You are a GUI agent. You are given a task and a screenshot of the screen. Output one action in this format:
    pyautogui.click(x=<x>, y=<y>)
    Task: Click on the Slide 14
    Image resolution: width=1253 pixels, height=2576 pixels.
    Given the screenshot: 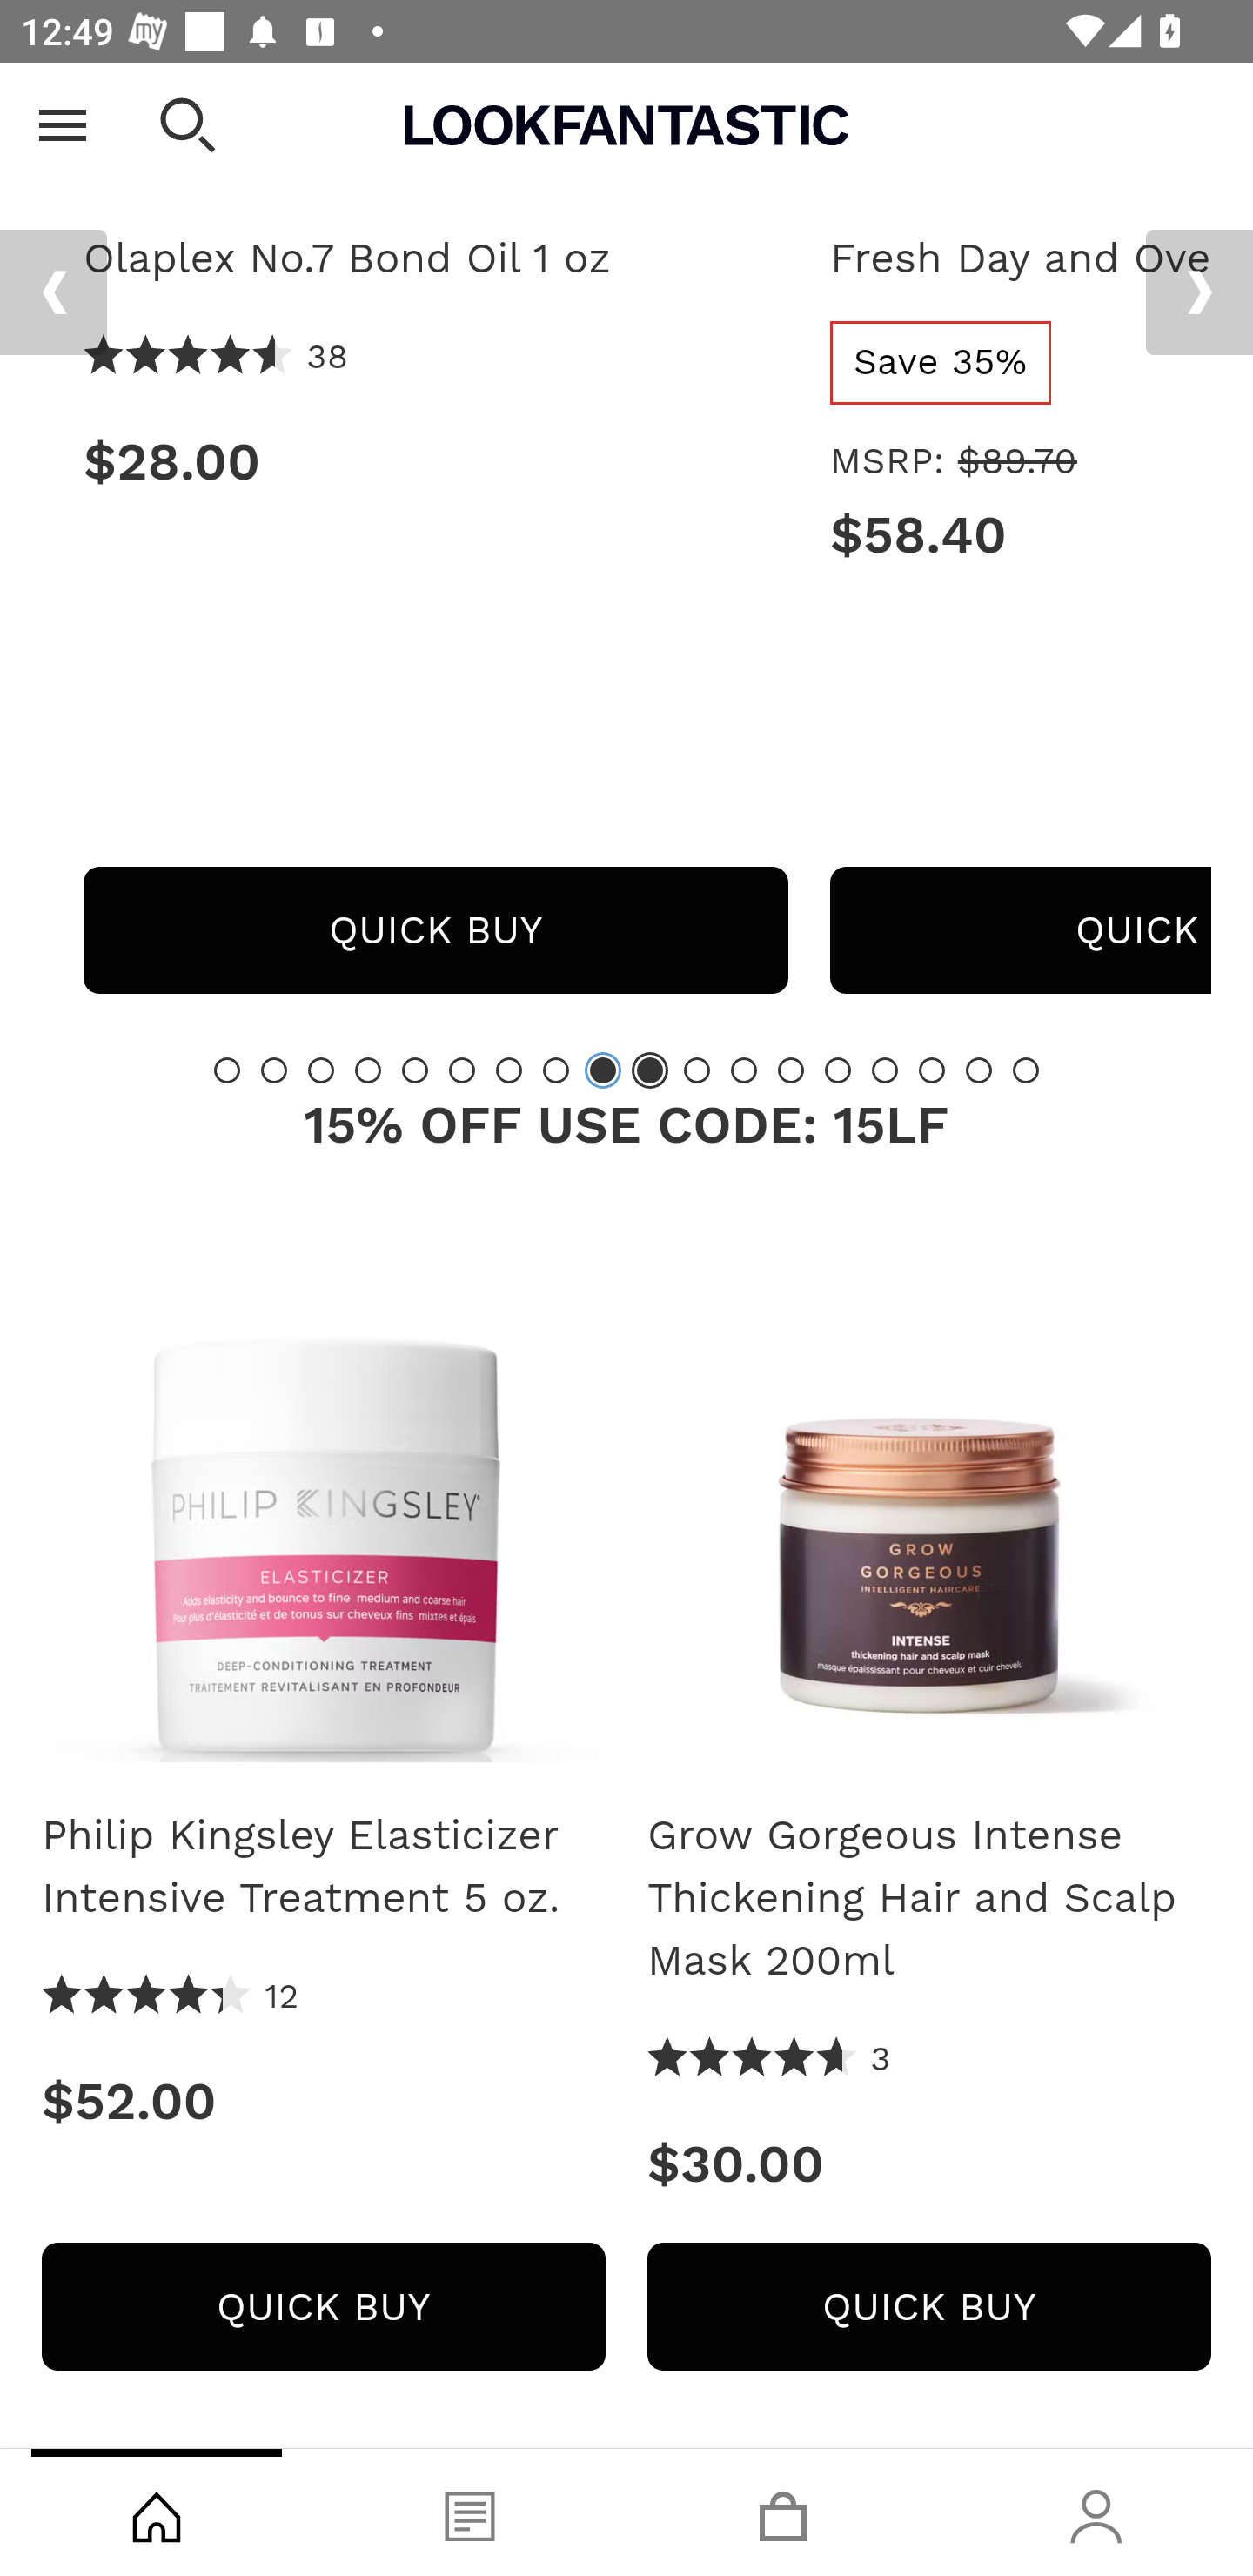 What is the action you would take?
    pyautogui.click(x=837, y=1071)
    